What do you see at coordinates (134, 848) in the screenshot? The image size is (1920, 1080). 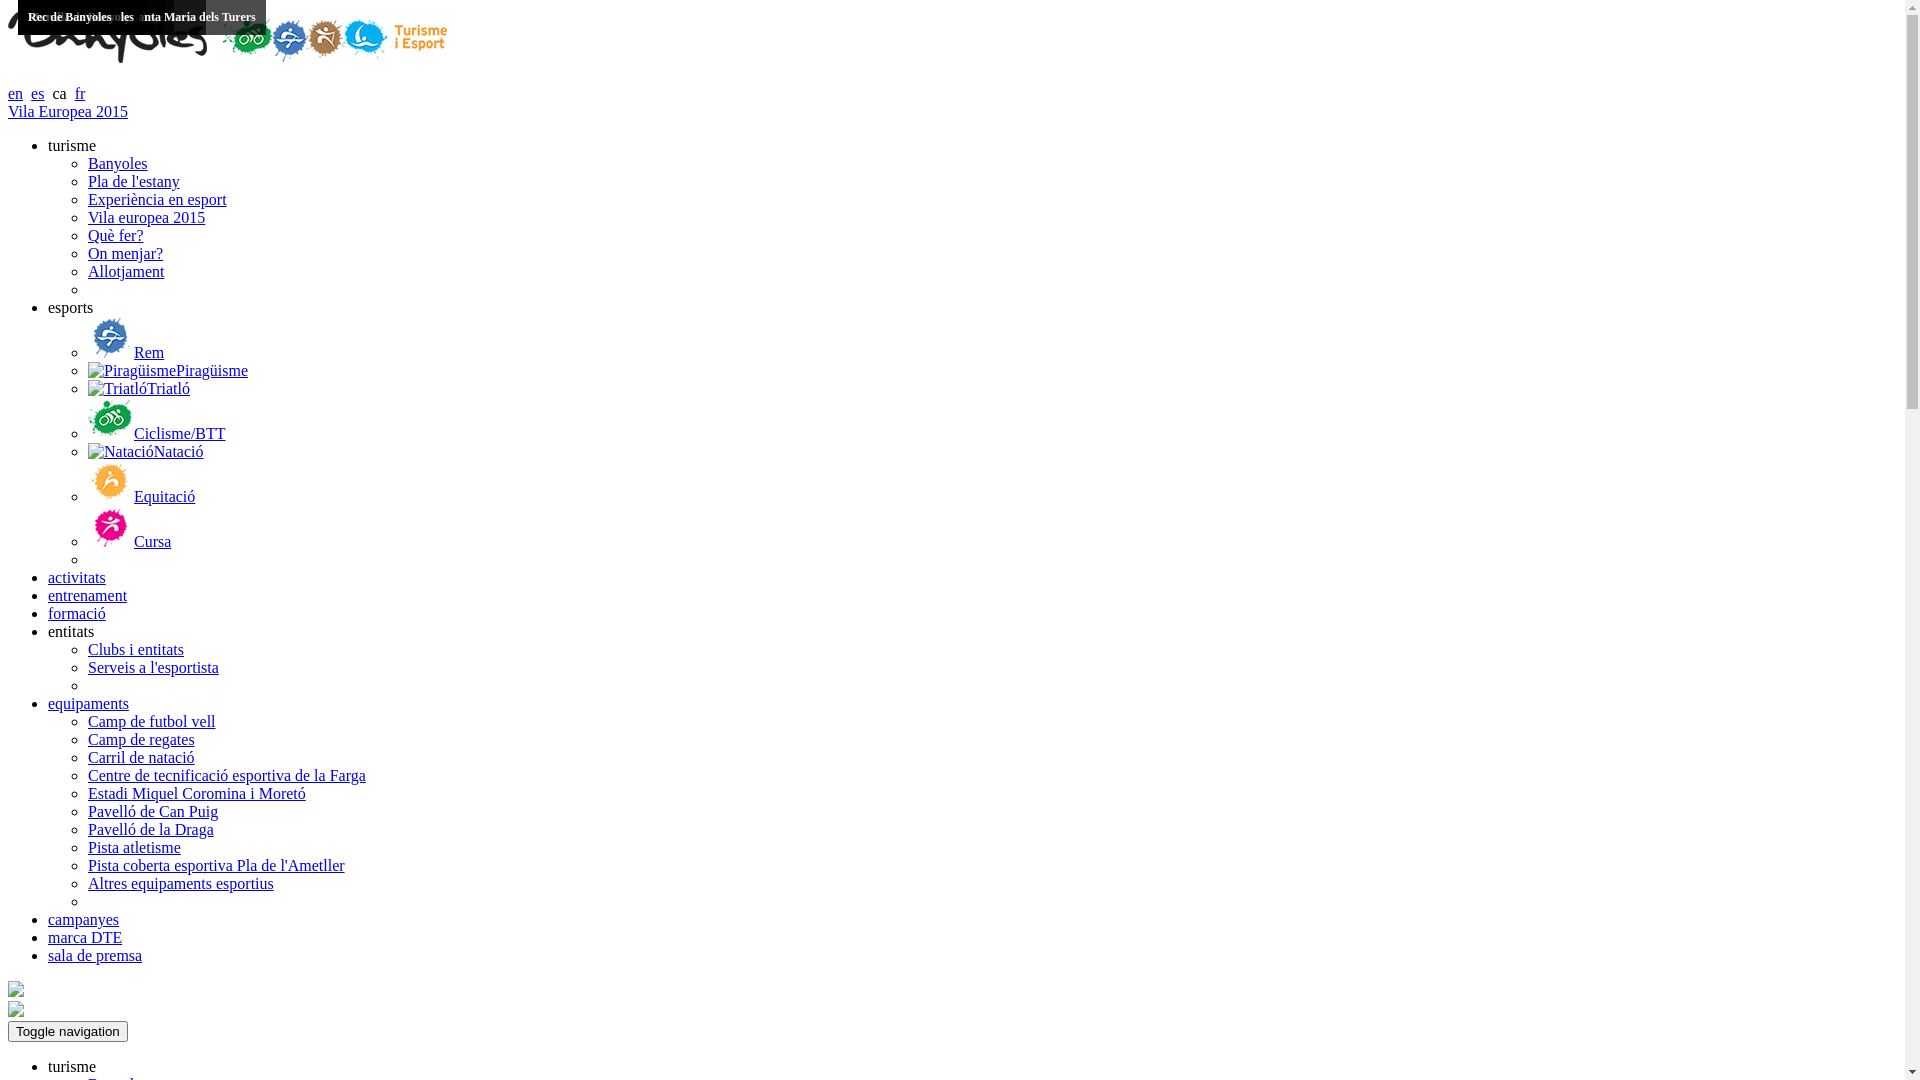 I see `Pista atletisme` at bounding box center [134, 848].